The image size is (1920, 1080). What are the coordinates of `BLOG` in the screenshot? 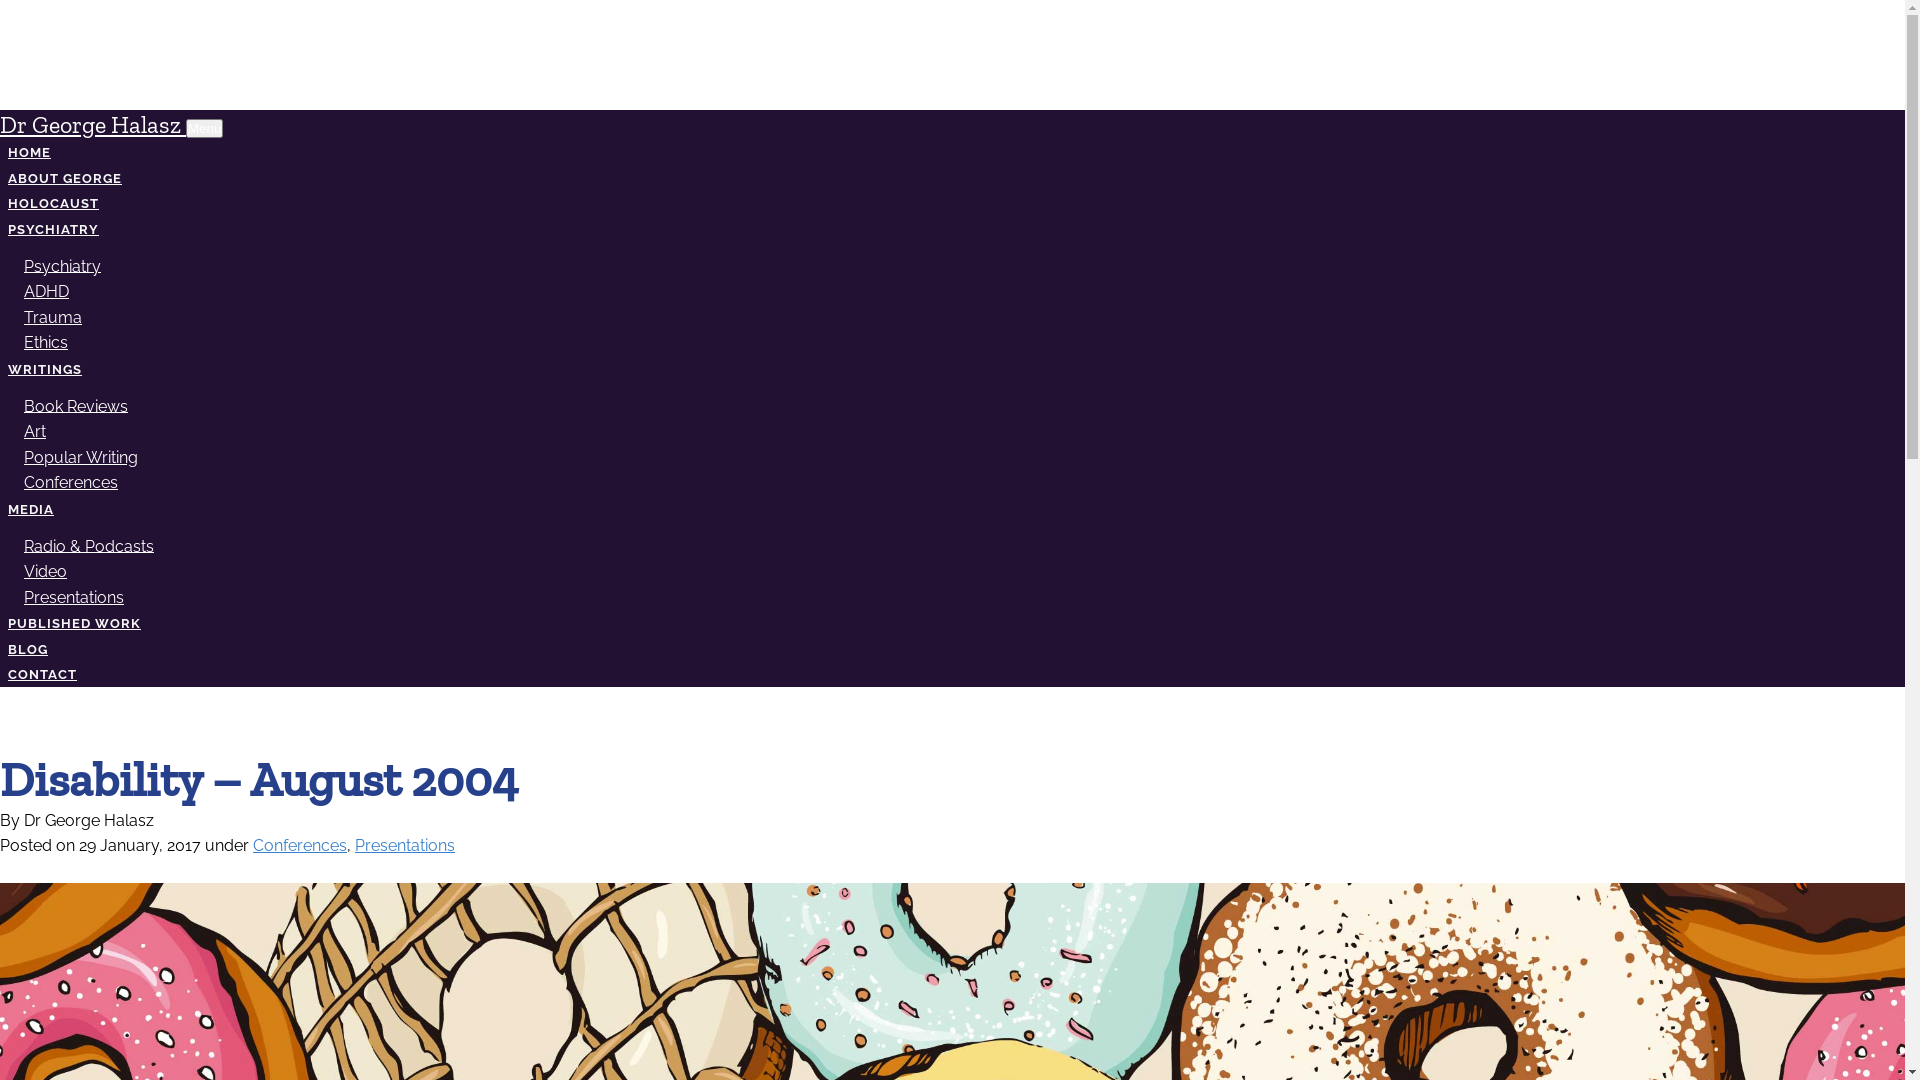 It's located at (28, 650).